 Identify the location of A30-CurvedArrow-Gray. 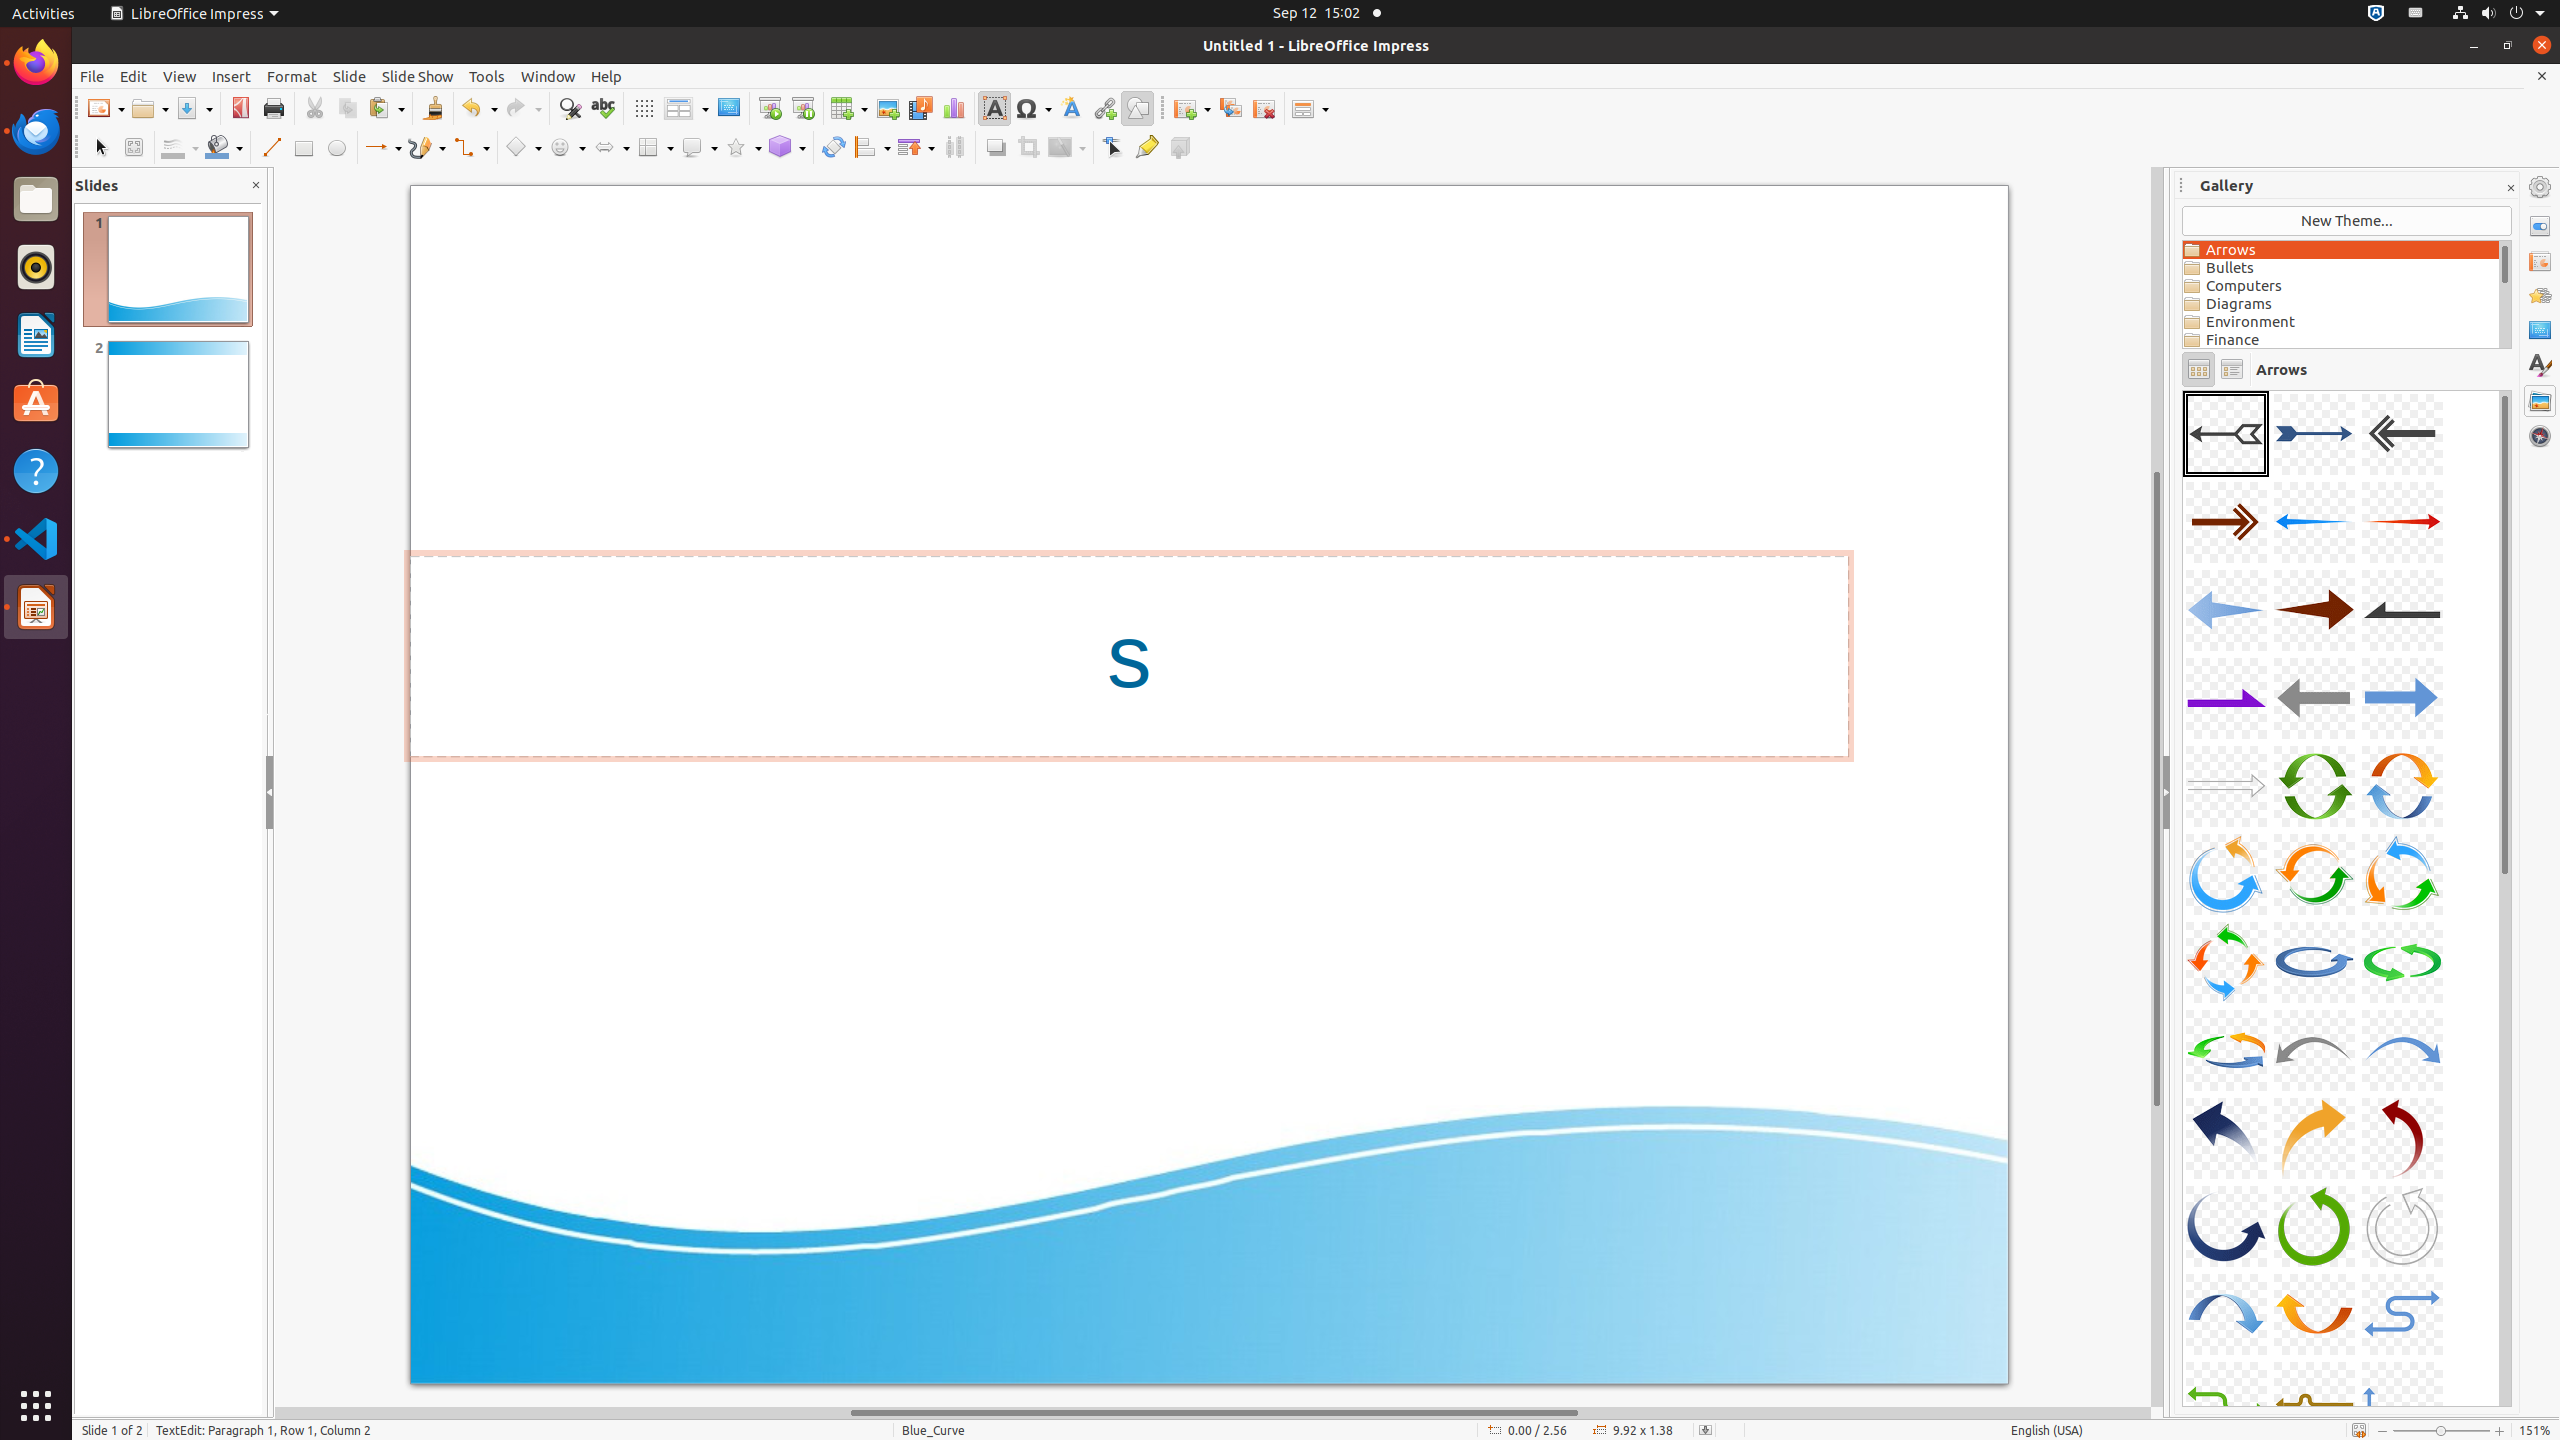
(2402, 1226).